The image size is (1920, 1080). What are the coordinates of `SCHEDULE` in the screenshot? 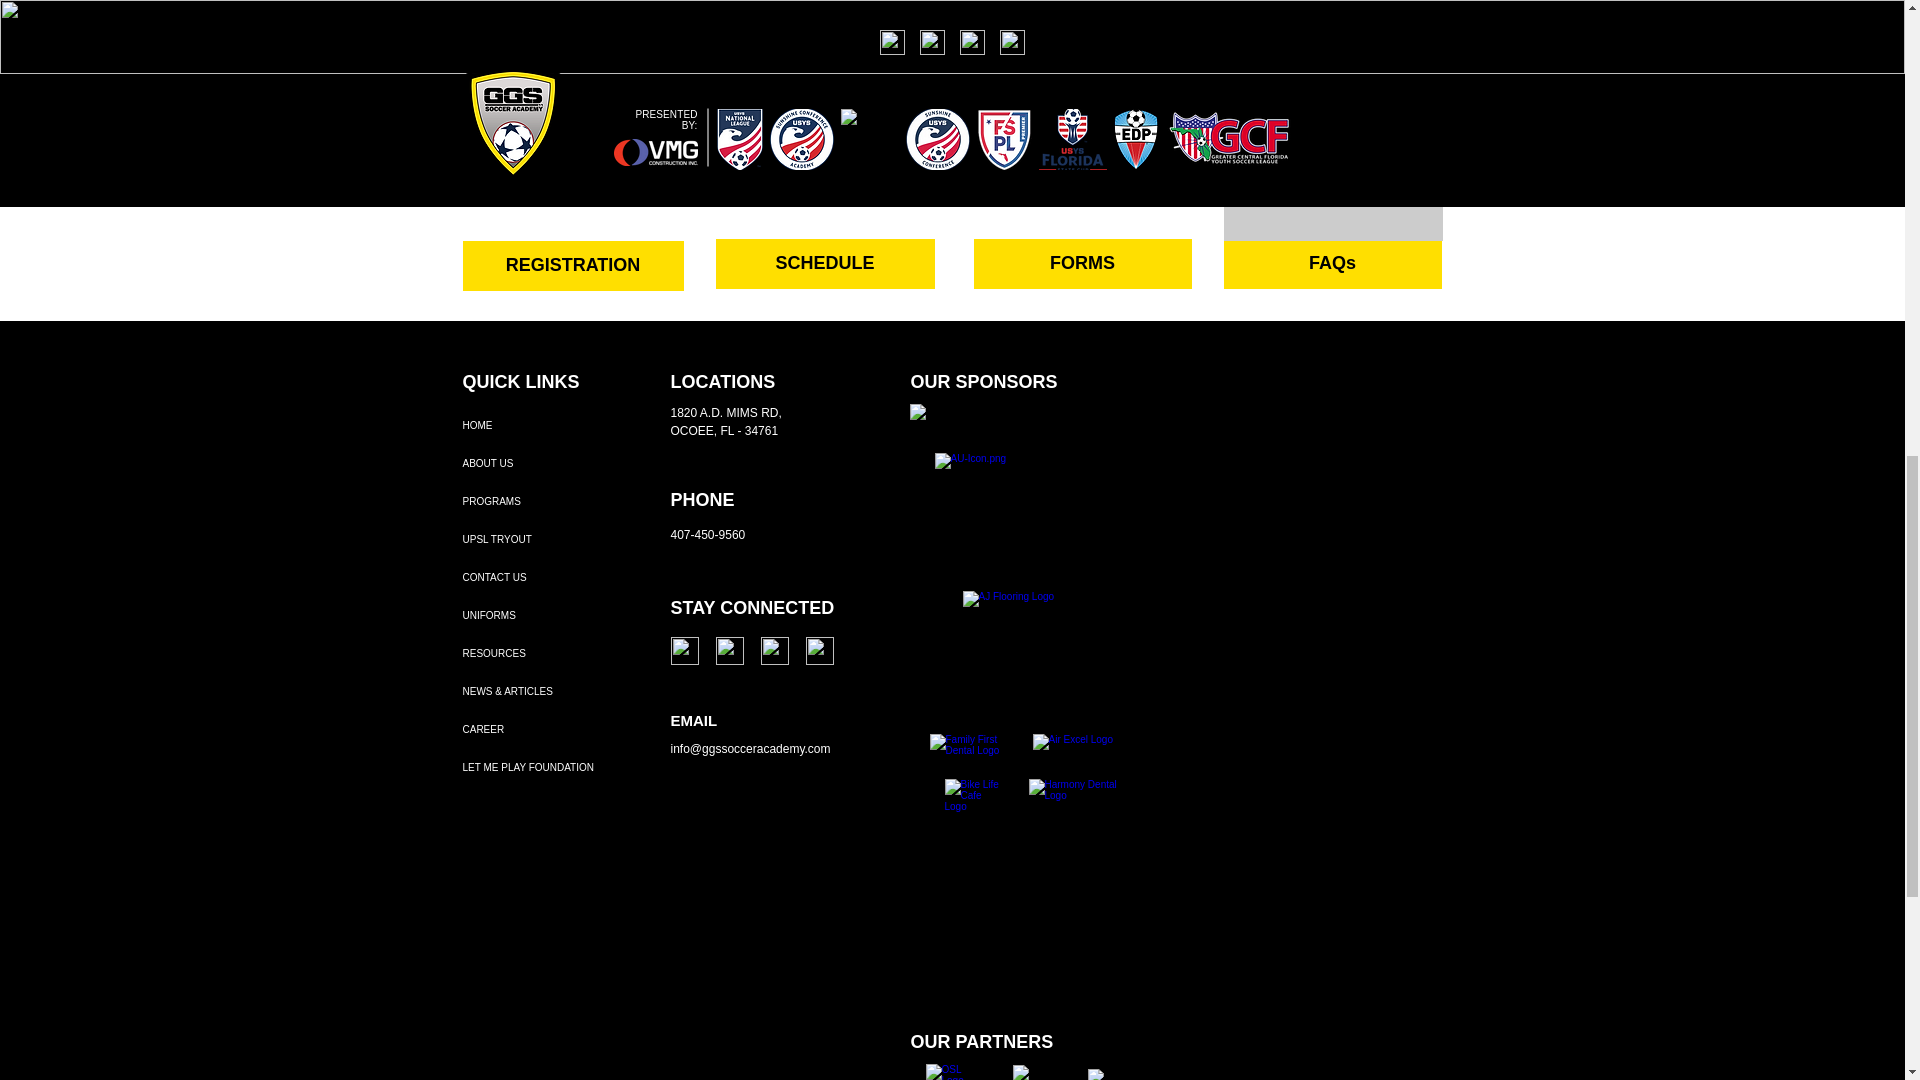 It's located at (826, 264).